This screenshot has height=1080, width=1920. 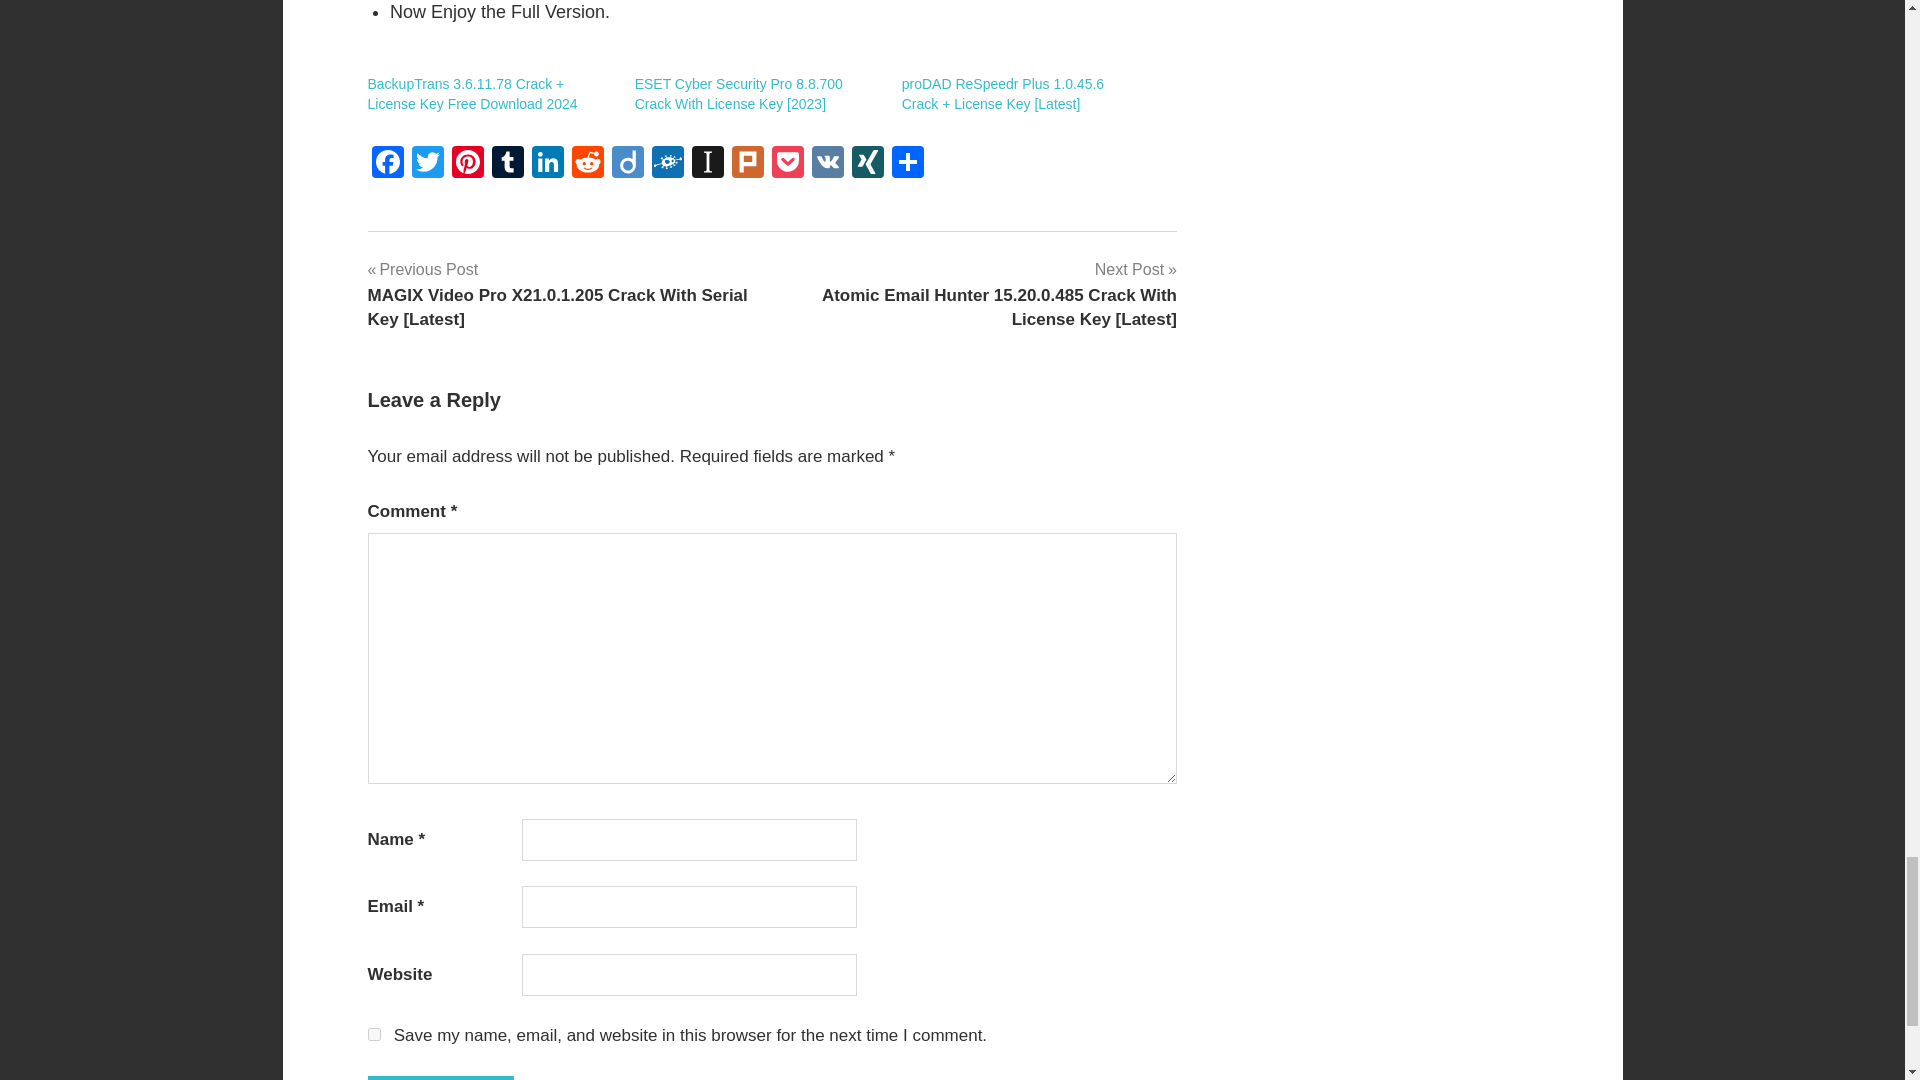 What do you see at coordinates (374, 1034) in the screenshot?
I see `yes` at bounding box center [374, 1034].